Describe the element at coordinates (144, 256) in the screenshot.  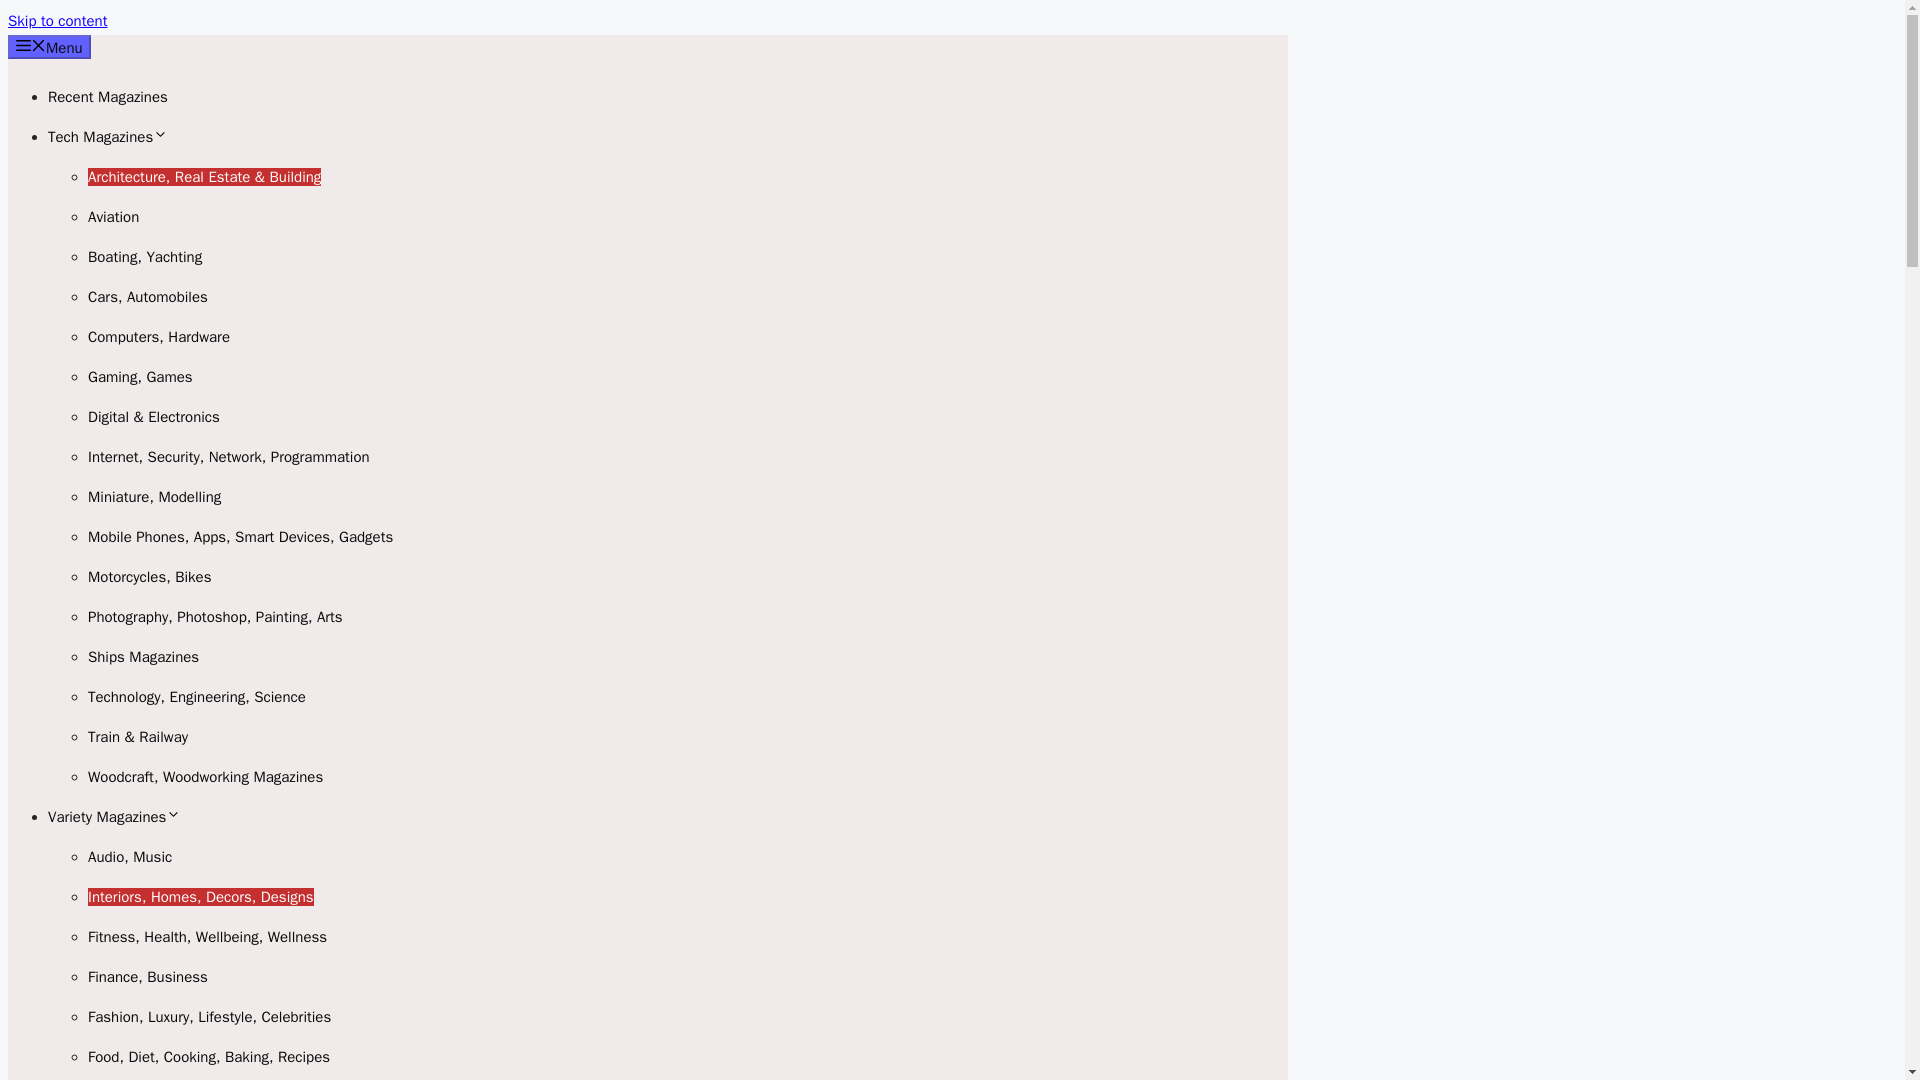
I see `Boating, Yachting` at that location.